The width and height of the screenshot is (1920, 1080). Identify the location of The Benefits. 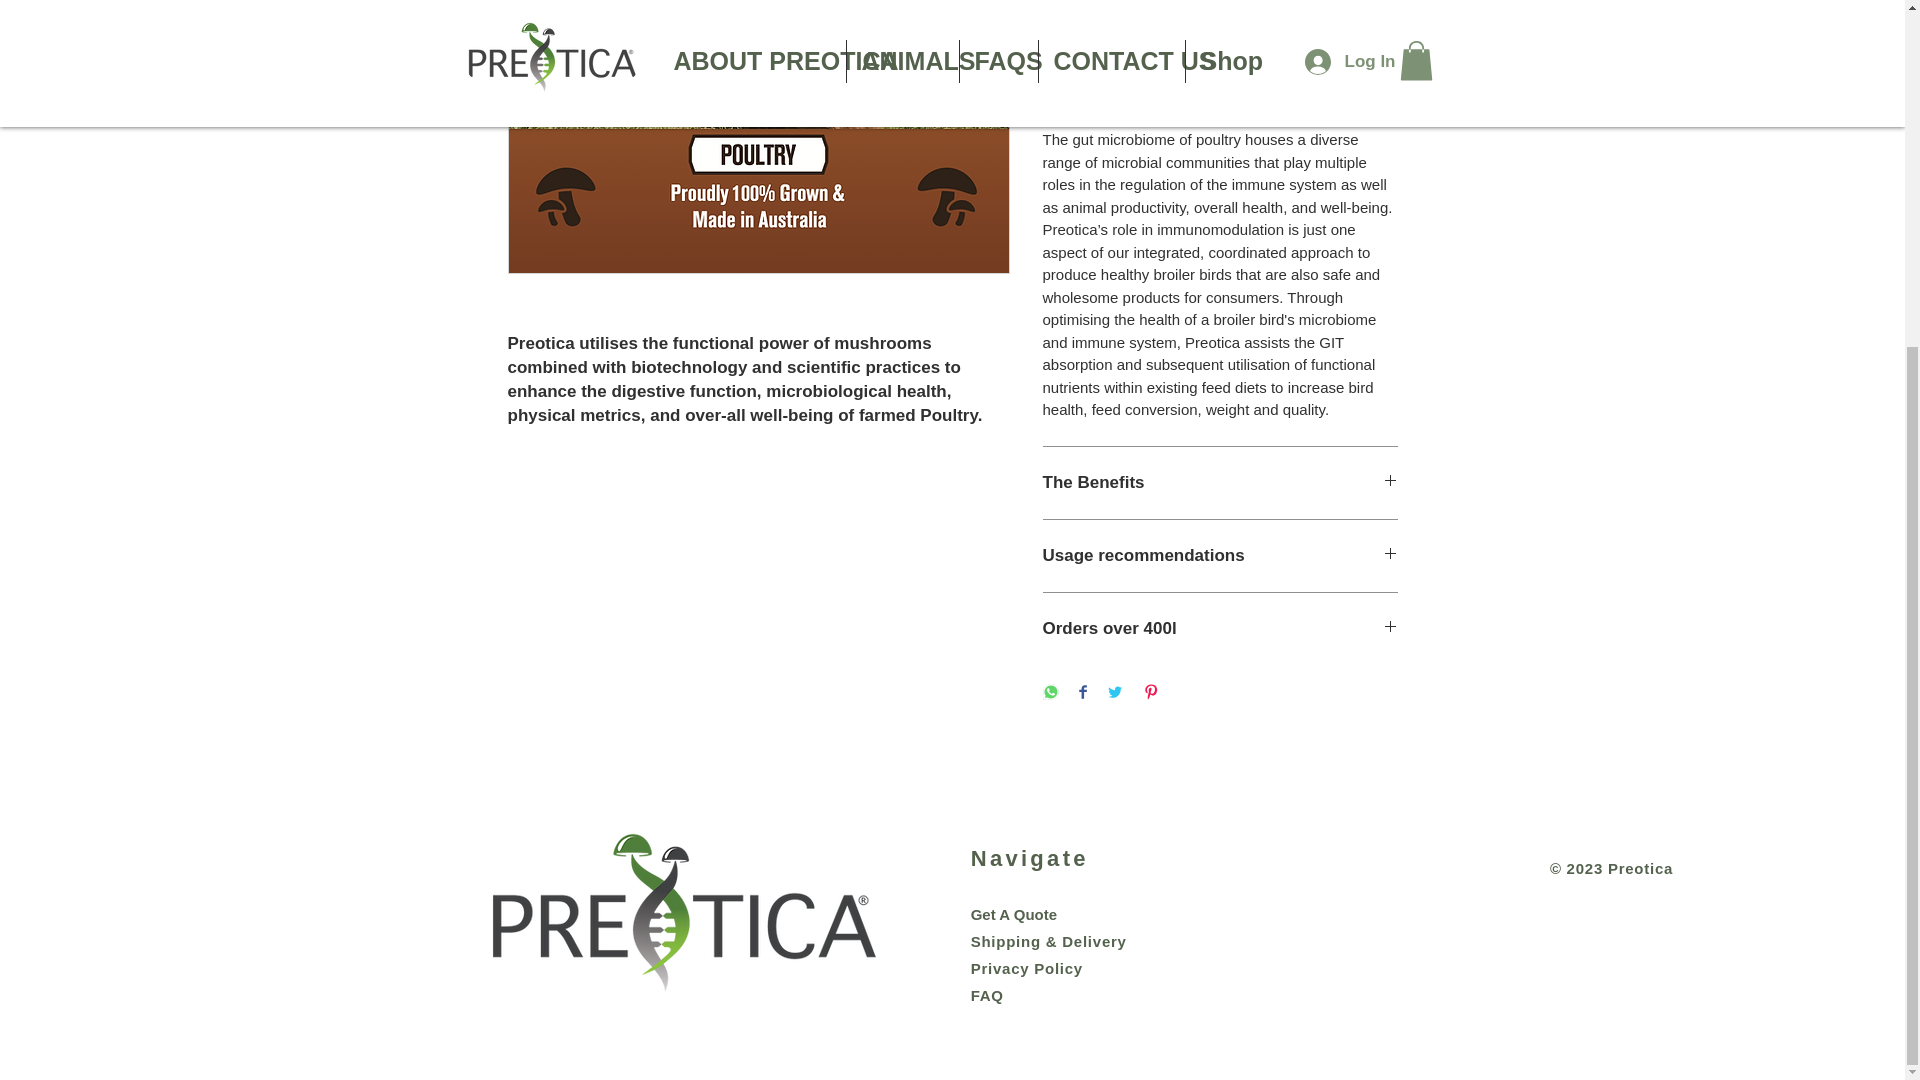
(1220, 482).